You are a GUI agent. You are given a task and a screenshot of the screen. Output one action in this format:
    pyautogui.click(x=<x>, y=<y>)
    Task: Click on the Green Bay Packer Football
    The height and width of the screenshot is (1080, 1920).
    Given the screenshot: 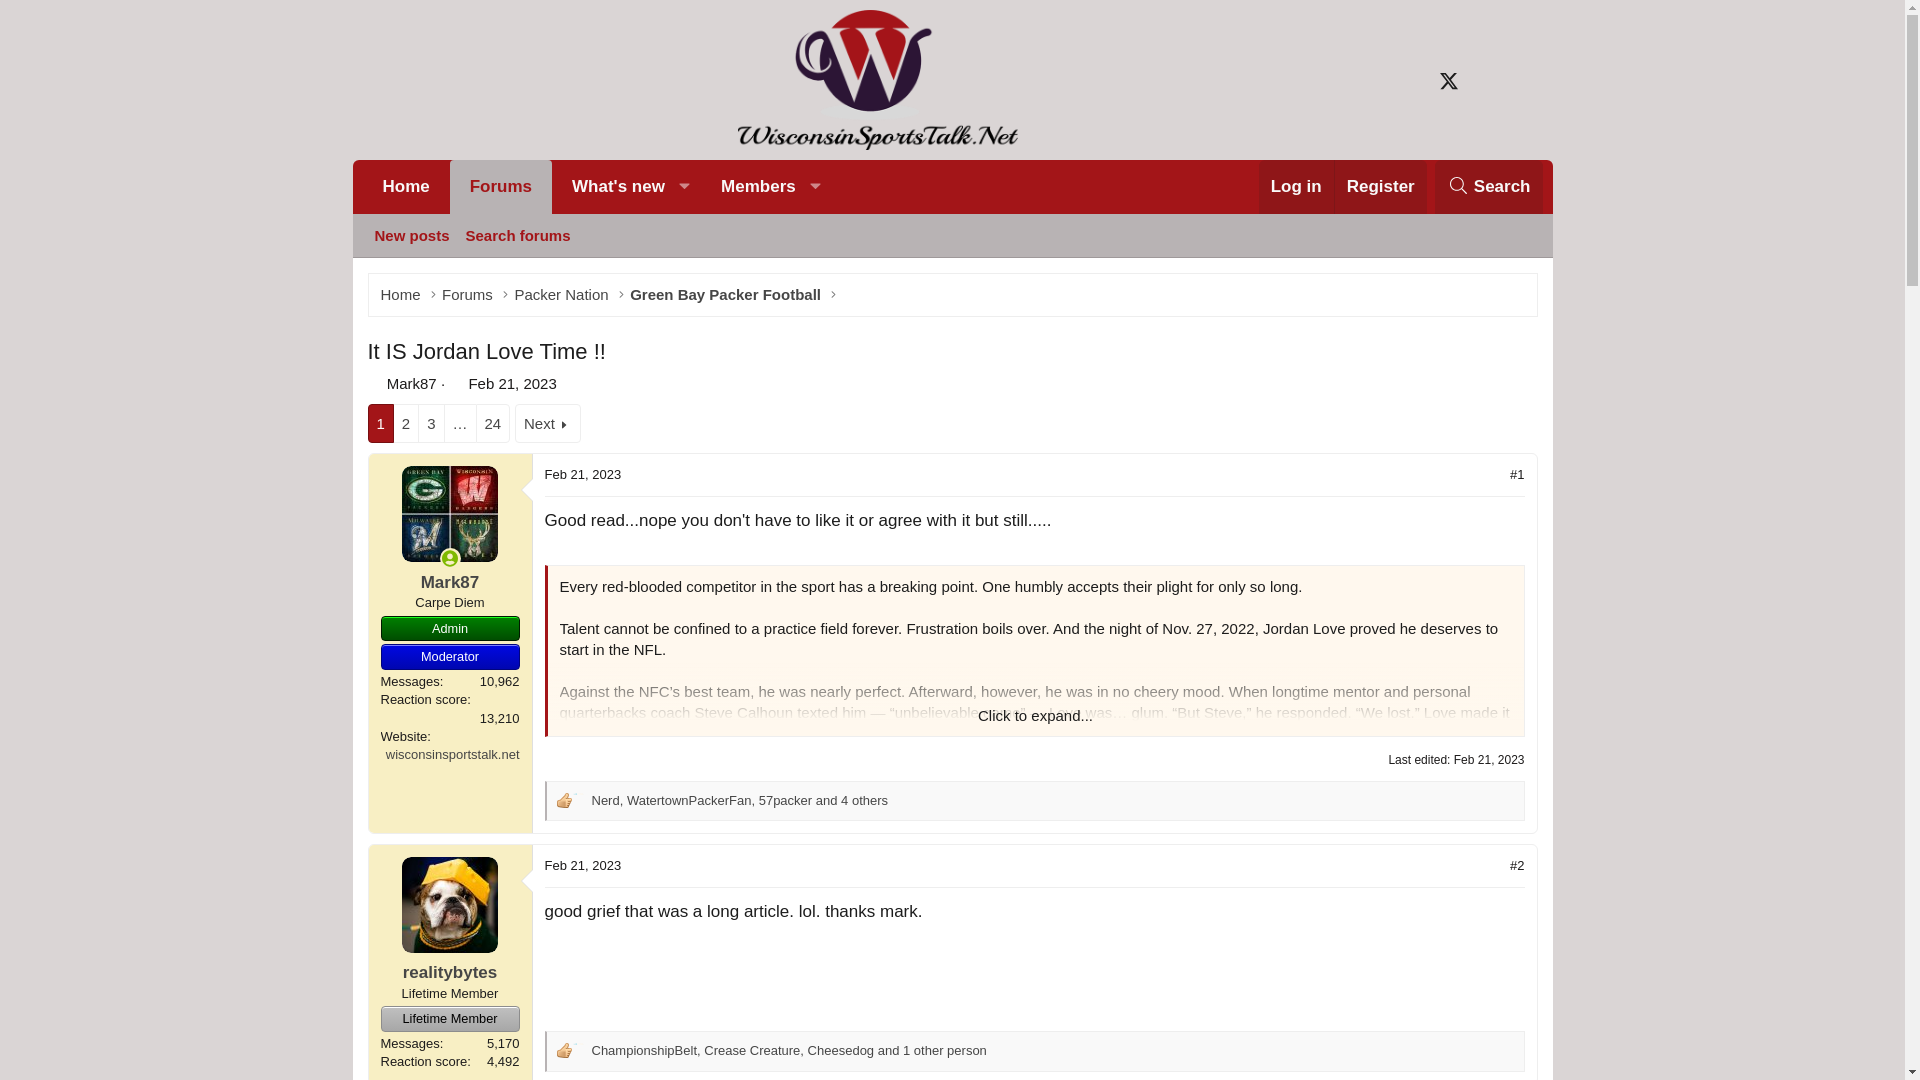 What is the action you would take?
    pyautogui.click(x=726, y=294)
    